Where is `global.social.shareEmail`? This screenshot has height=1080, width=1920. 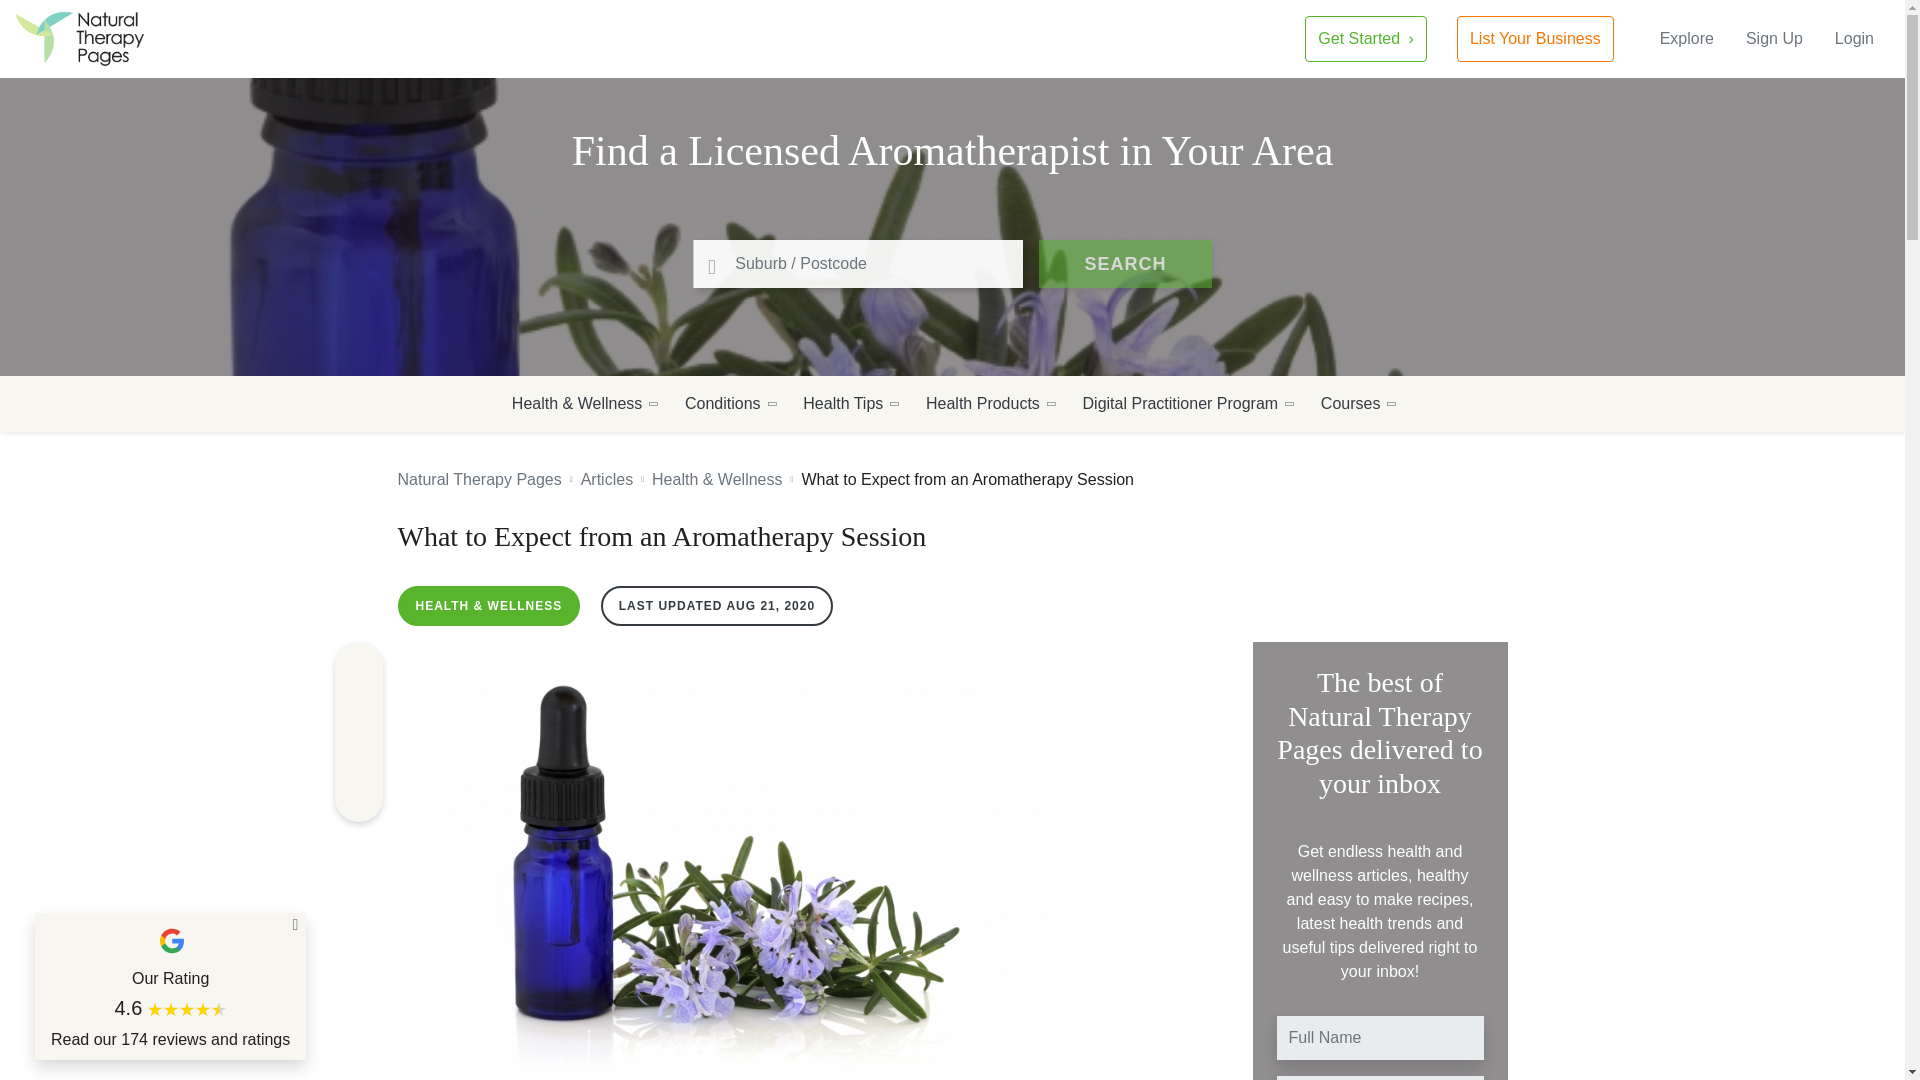 global.social.shareEmail is located at coordinates (358, 798).